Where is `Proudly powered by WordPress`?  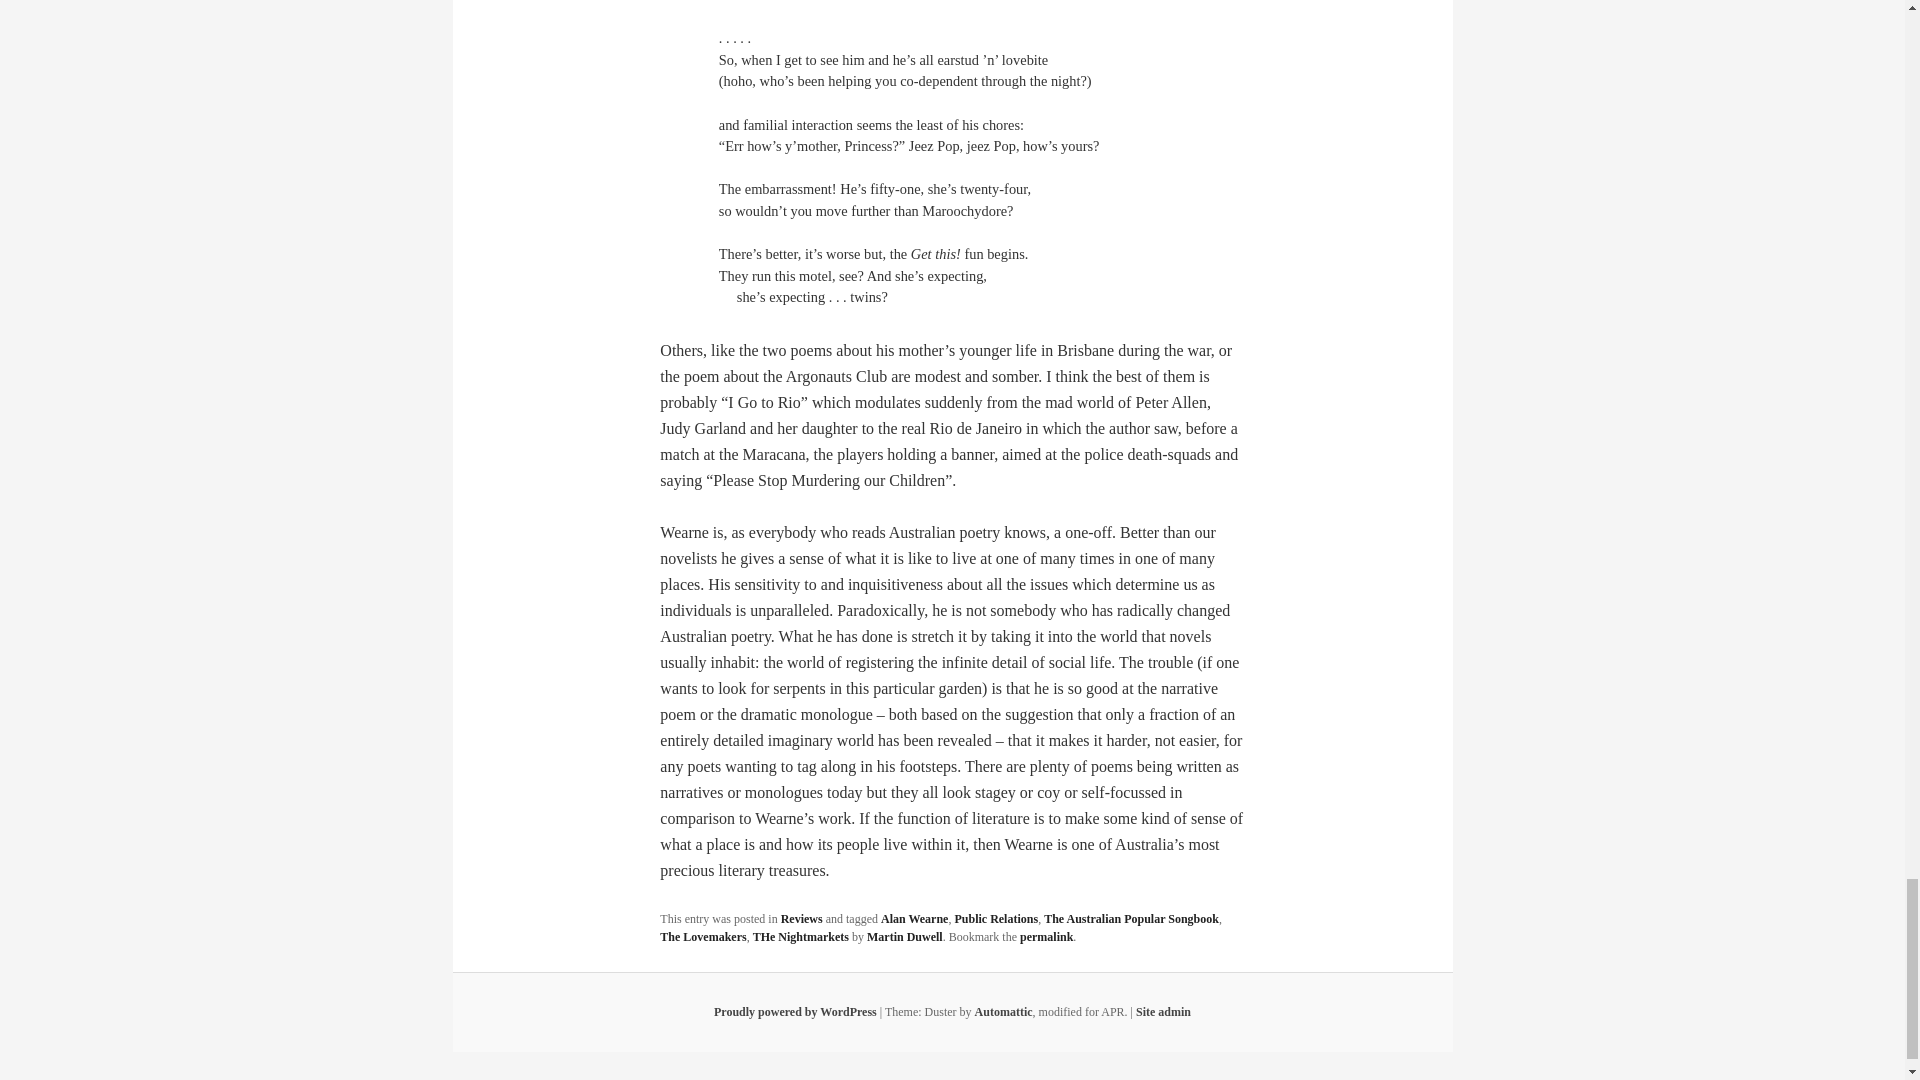
Proudly powered by WordPress is located at coordinates (796, 1012).